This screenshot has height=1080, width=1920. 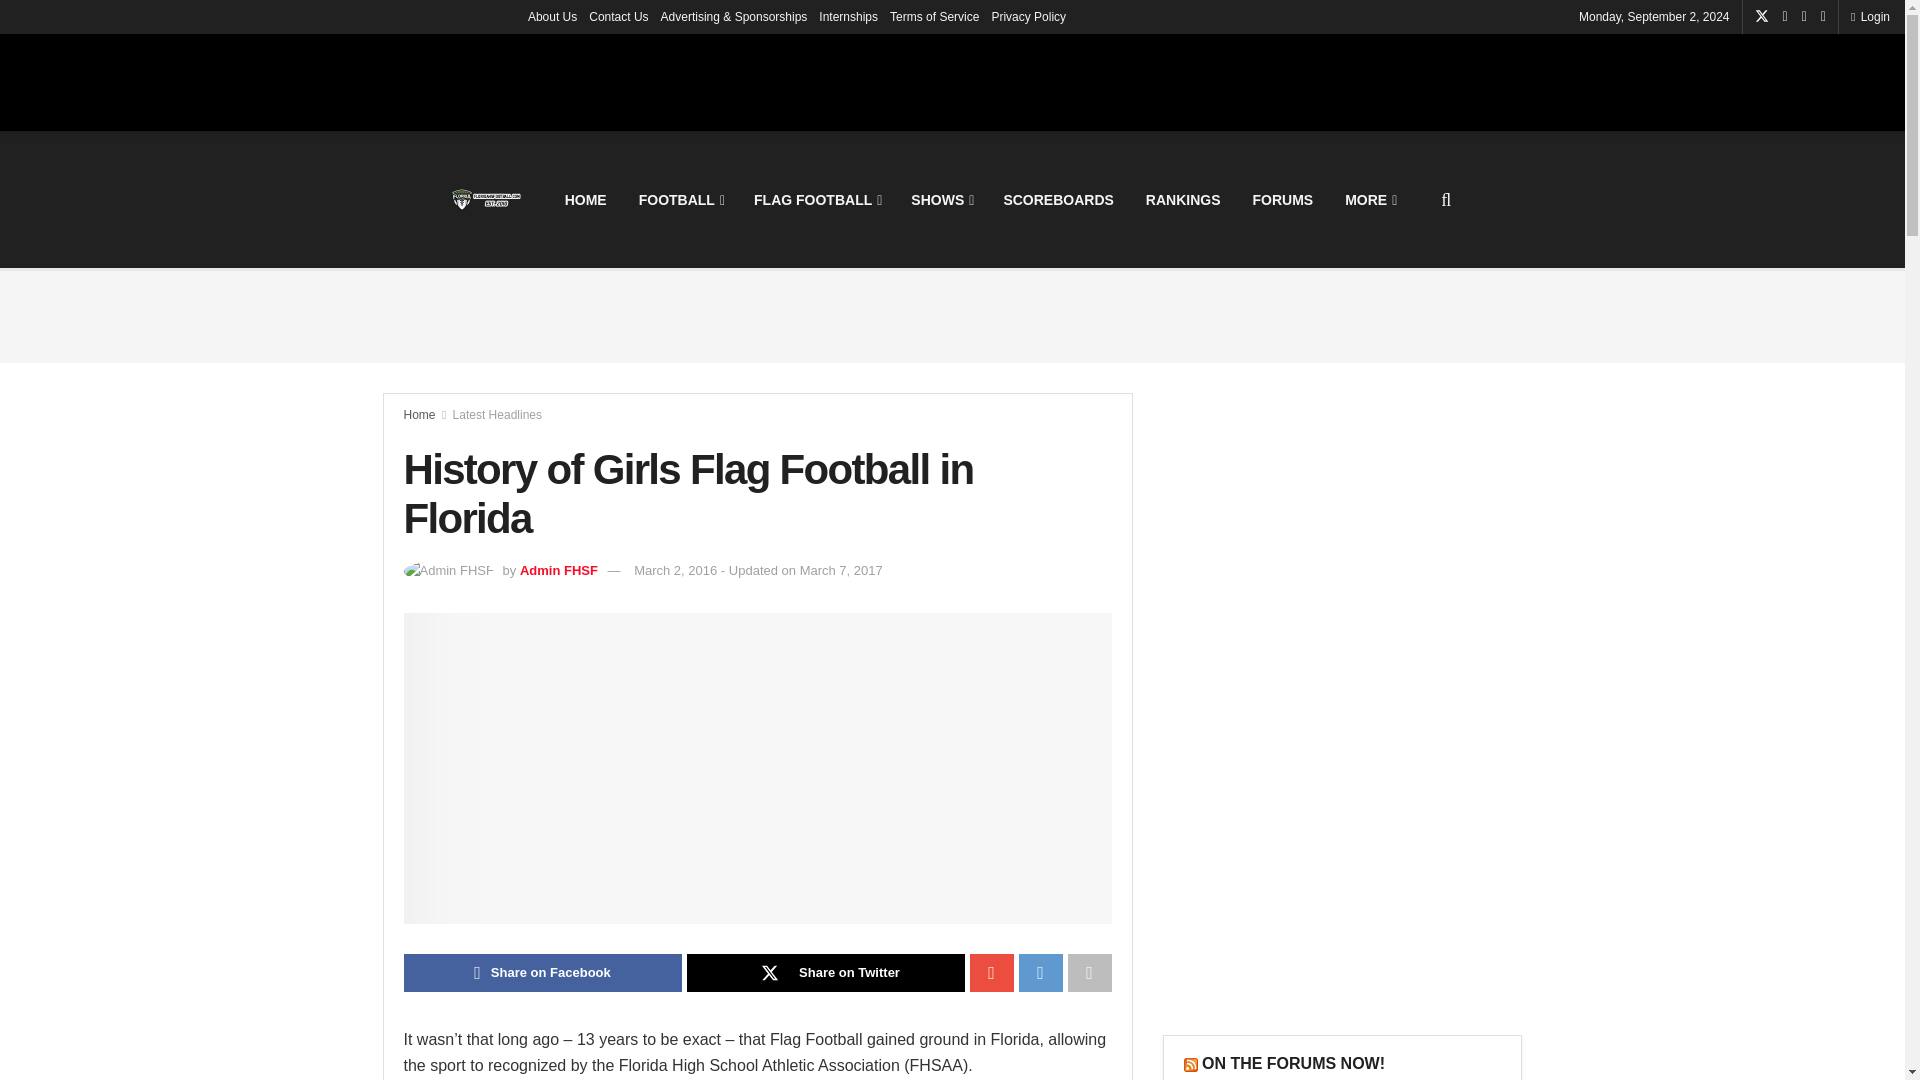 What do you see at coordinates (848, 16) in the screenshot?
I see `Internships` at bounding box center [848, 16].